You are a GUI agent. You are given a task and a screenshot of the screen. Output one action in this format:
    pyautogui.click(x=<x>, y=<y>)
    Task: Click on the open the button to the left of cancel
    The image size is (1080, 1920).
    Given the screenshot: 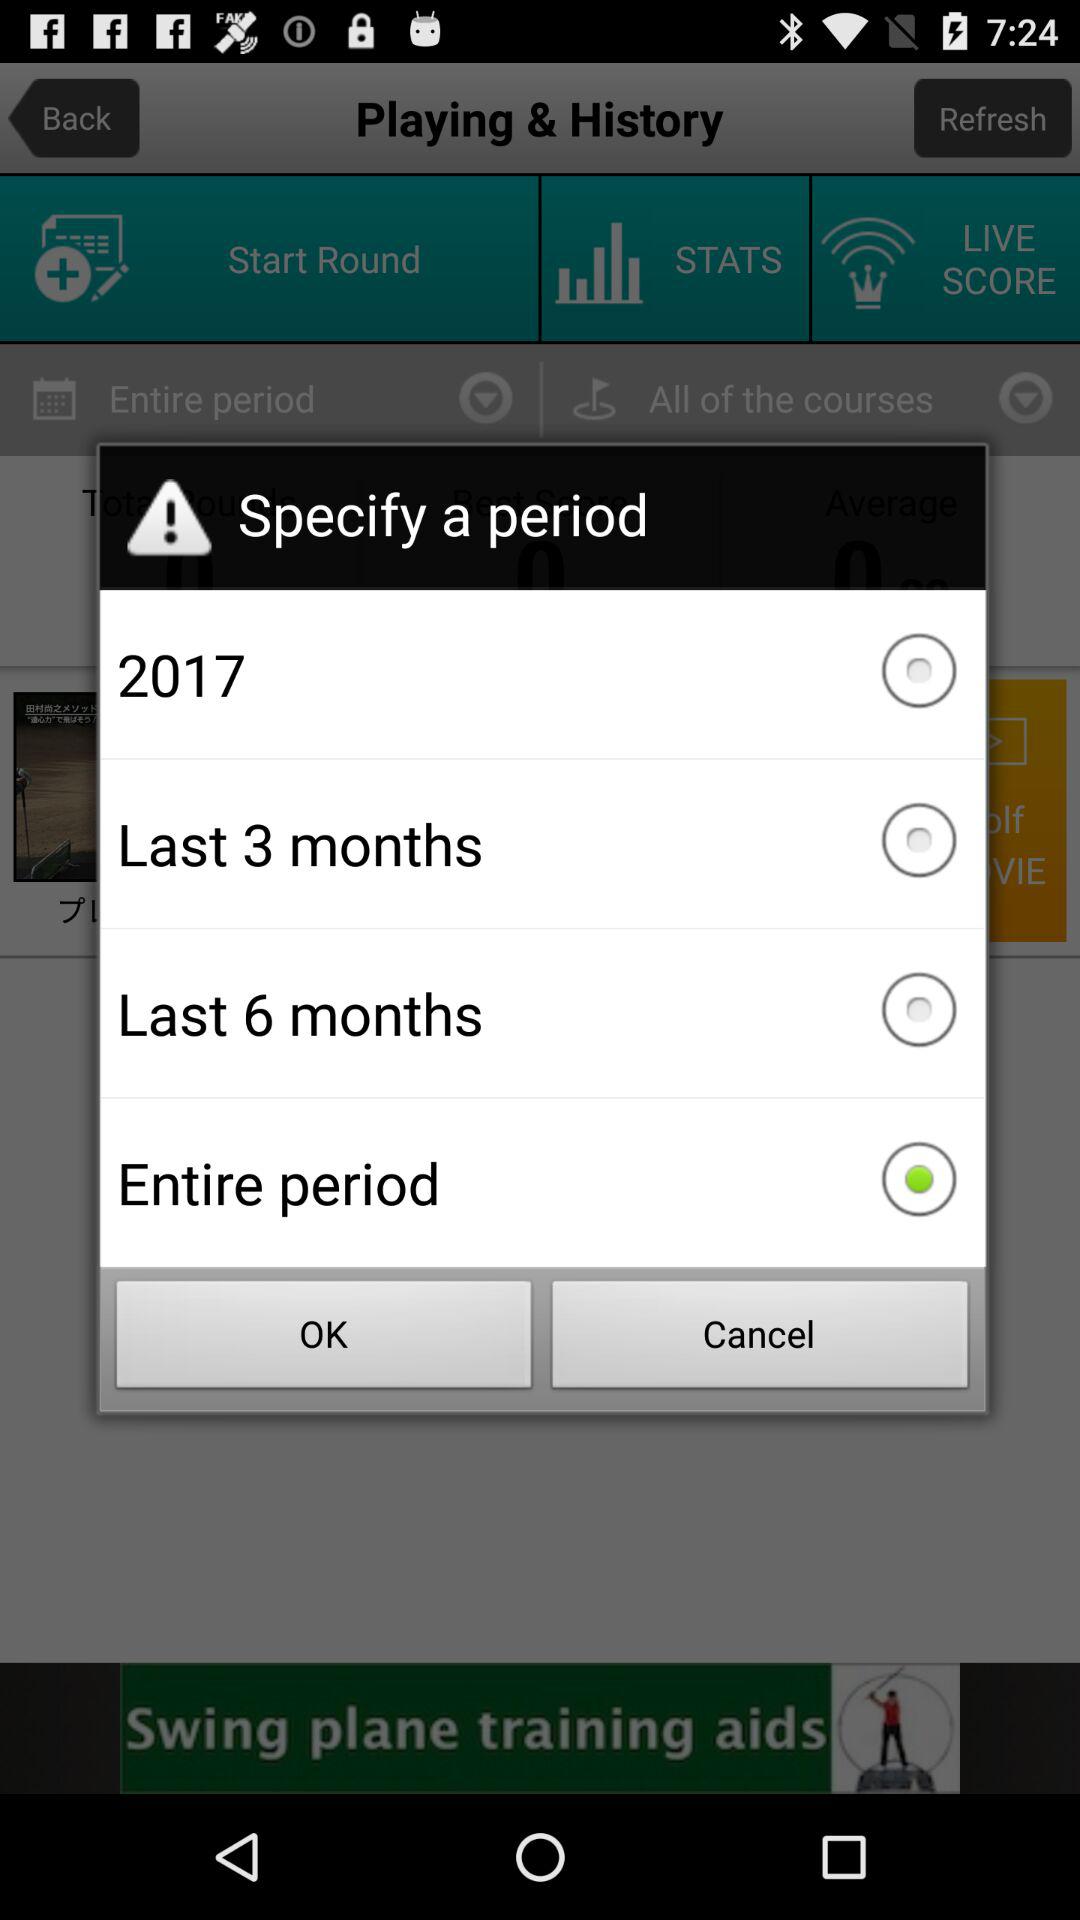 What is the action you would take?
    pyautogui.click(x=324, y=1340)
    